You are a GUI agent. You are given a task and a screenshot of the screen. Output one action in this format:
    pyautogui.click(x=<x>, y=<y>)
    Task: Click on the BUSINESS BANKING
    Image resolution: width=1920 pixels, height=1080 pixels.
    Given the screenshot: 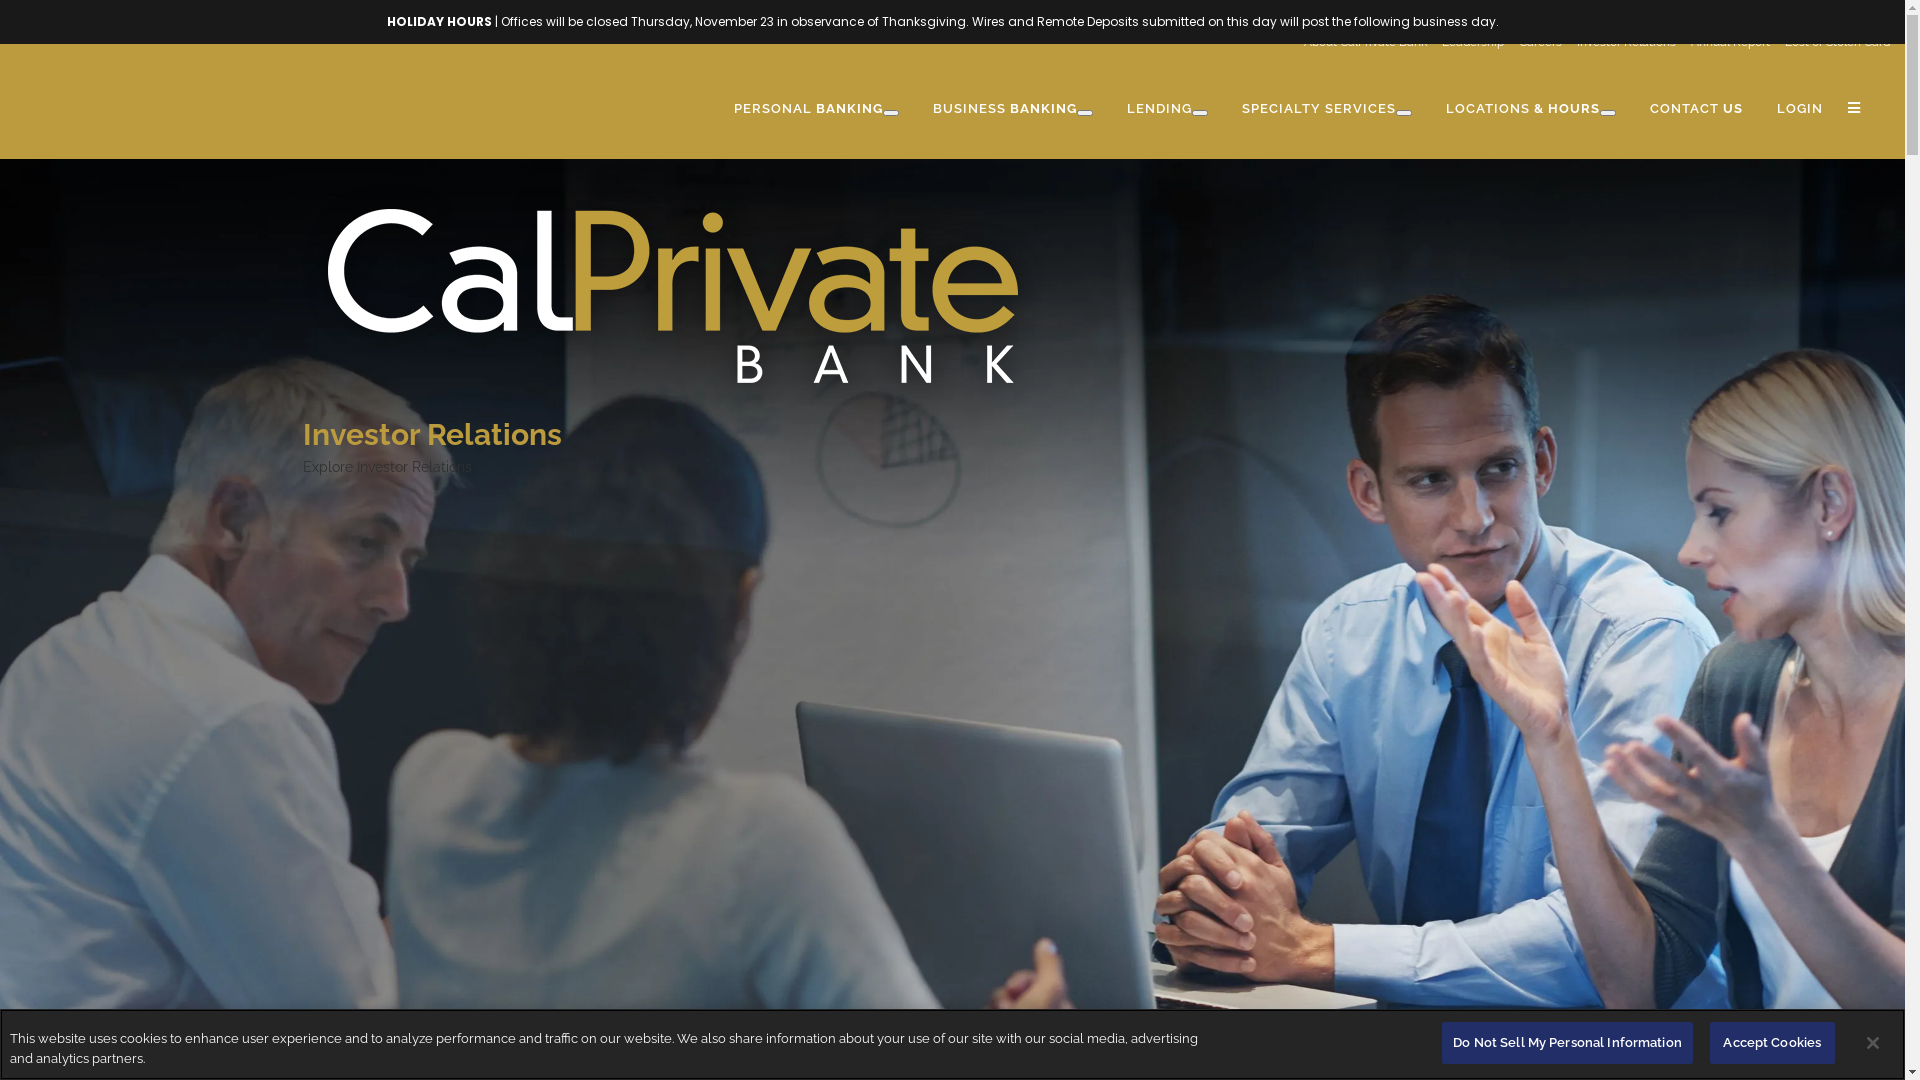 What is the action you would take?
    pyautogui.click(x=1013, y=109)
    